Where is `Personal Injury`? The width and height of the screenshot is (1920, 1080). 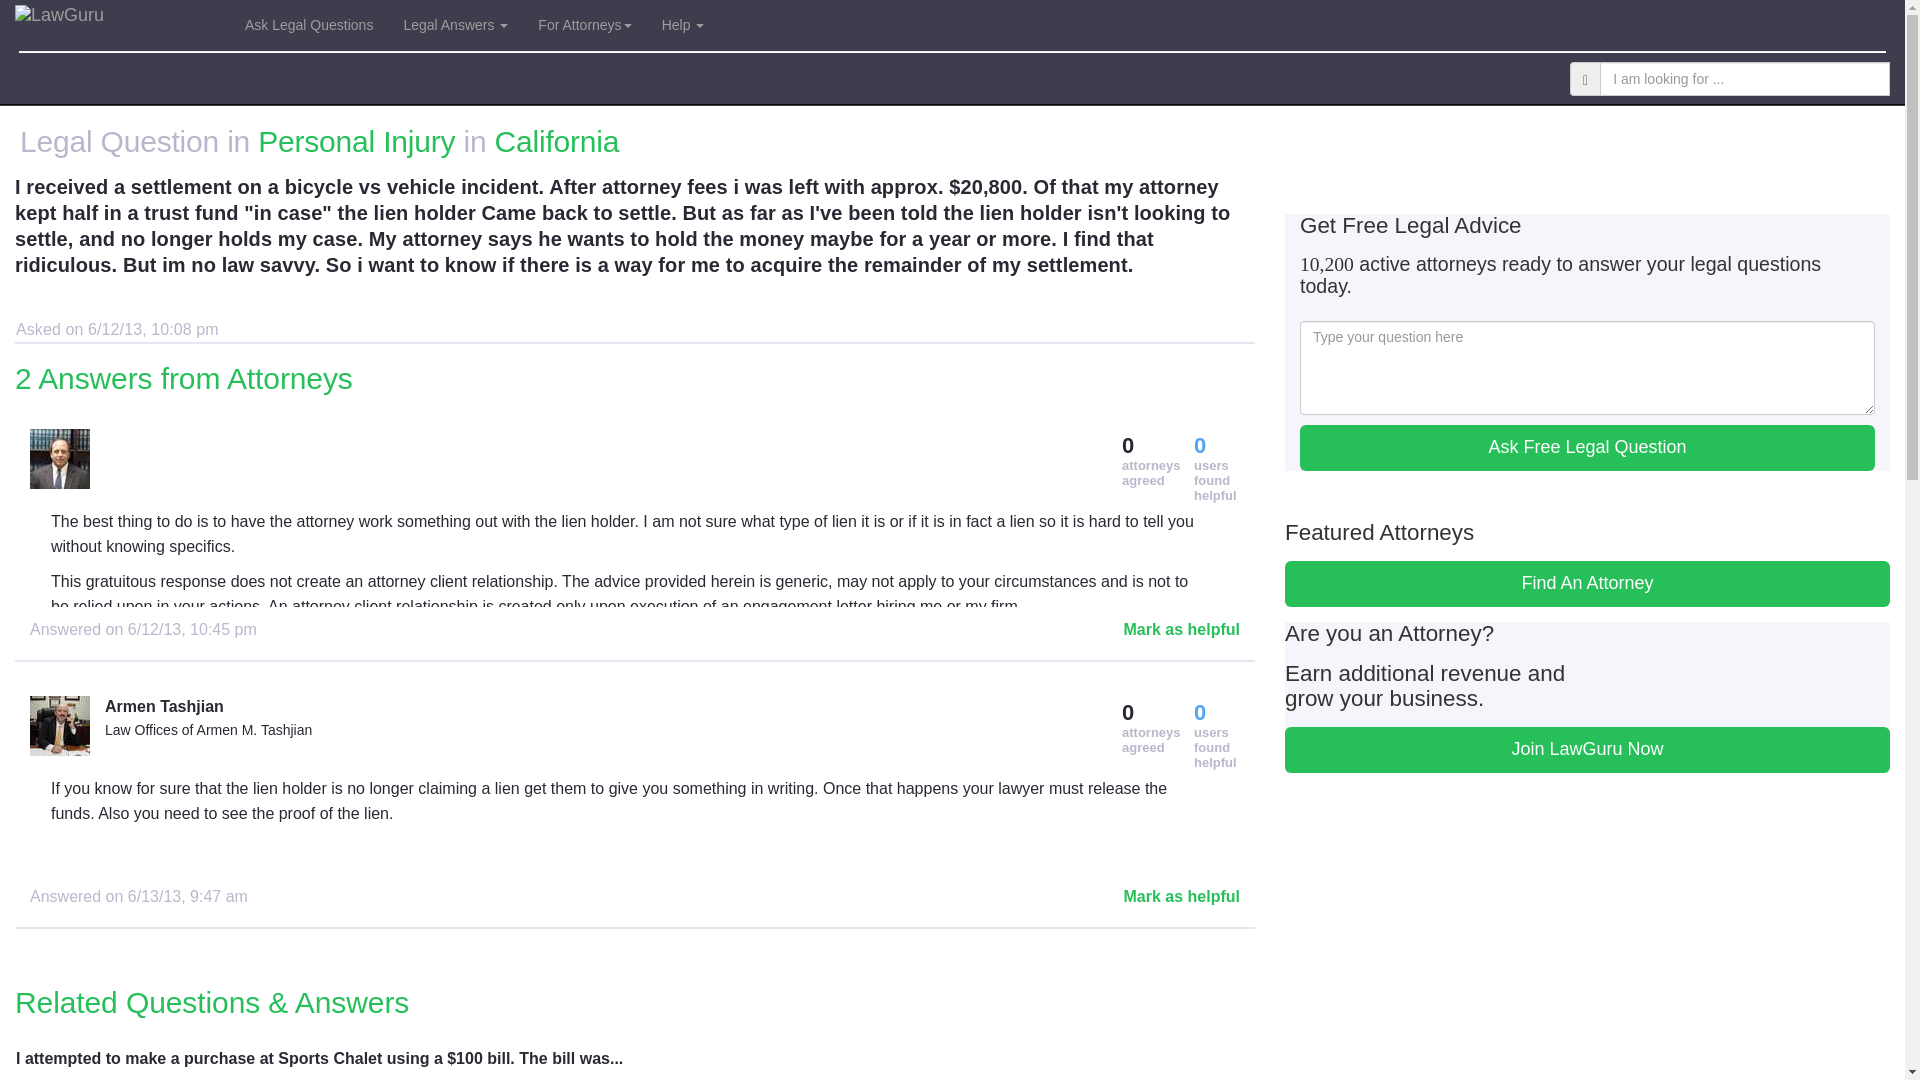
Personal Injury is located at coordinates (356, 141).